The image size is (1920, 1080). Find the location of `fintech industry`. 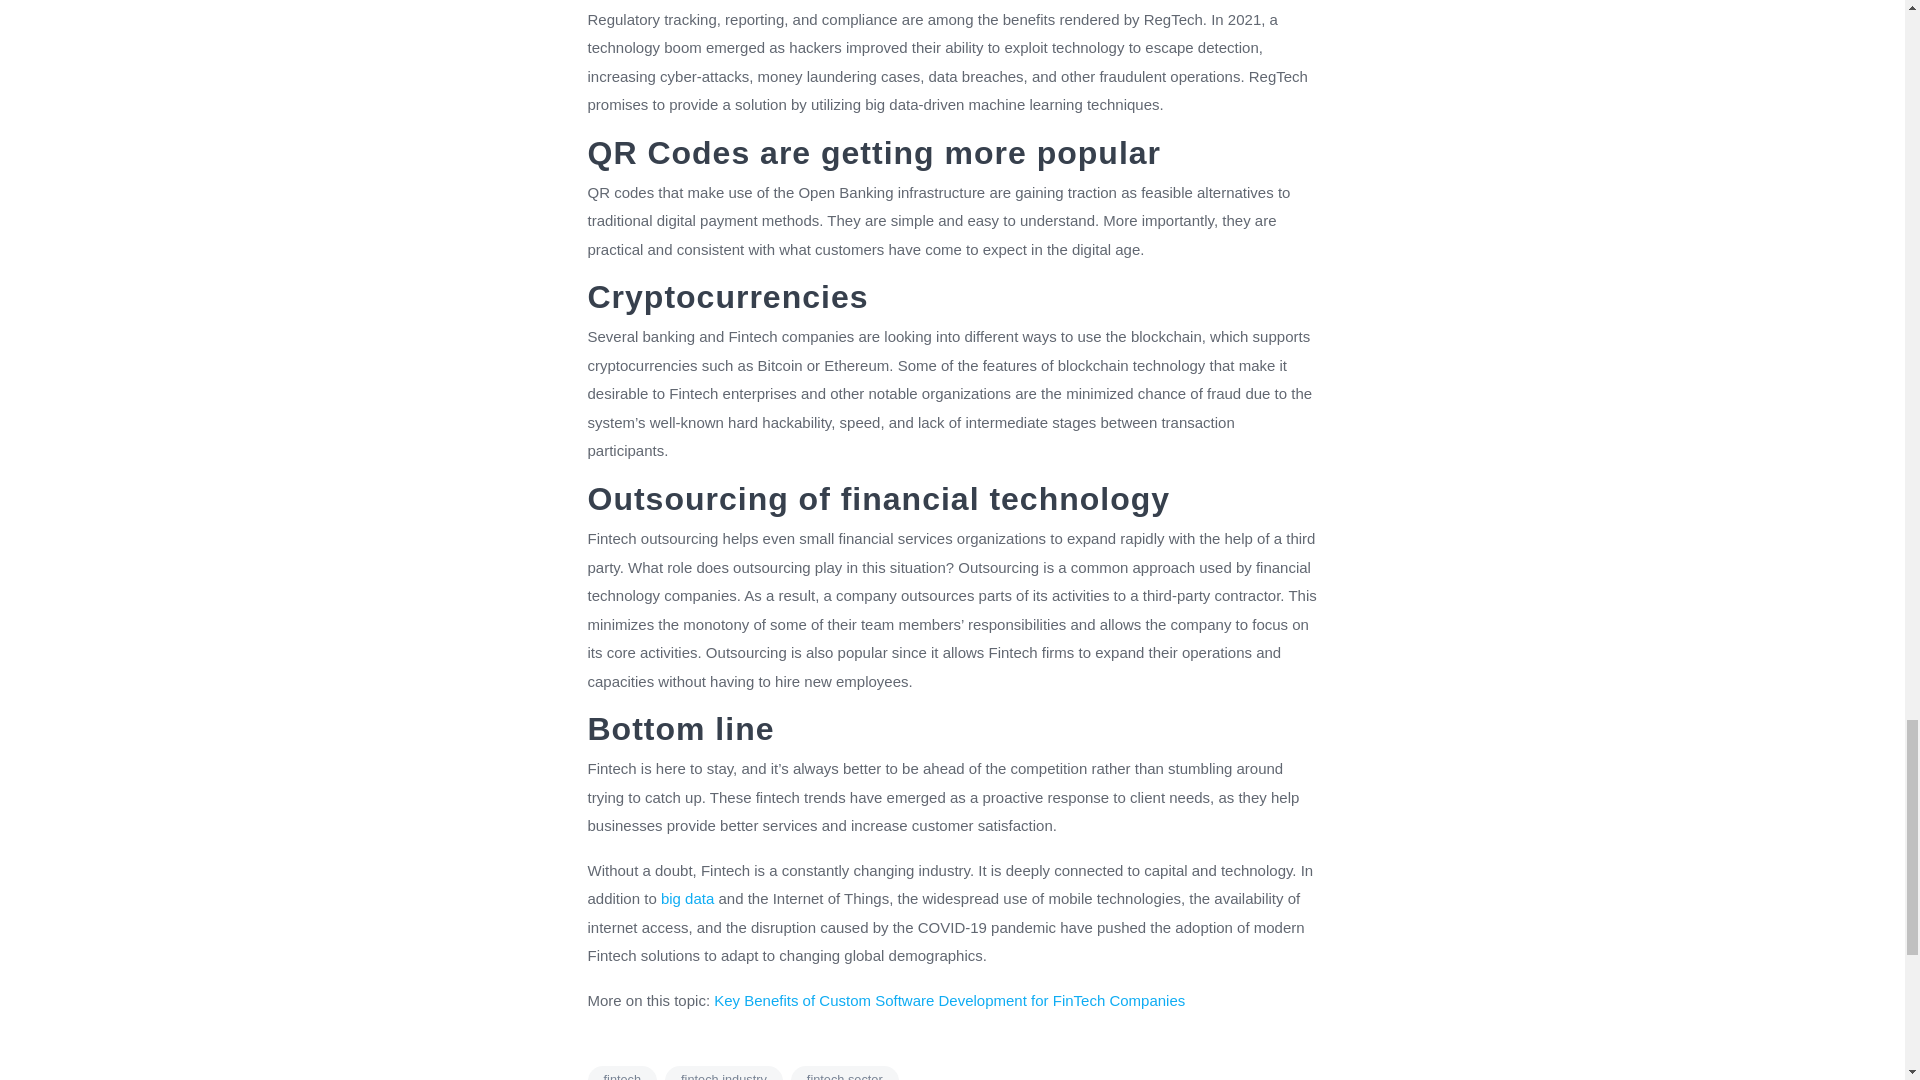

fintech industry is located at coordinates (724, 1072).